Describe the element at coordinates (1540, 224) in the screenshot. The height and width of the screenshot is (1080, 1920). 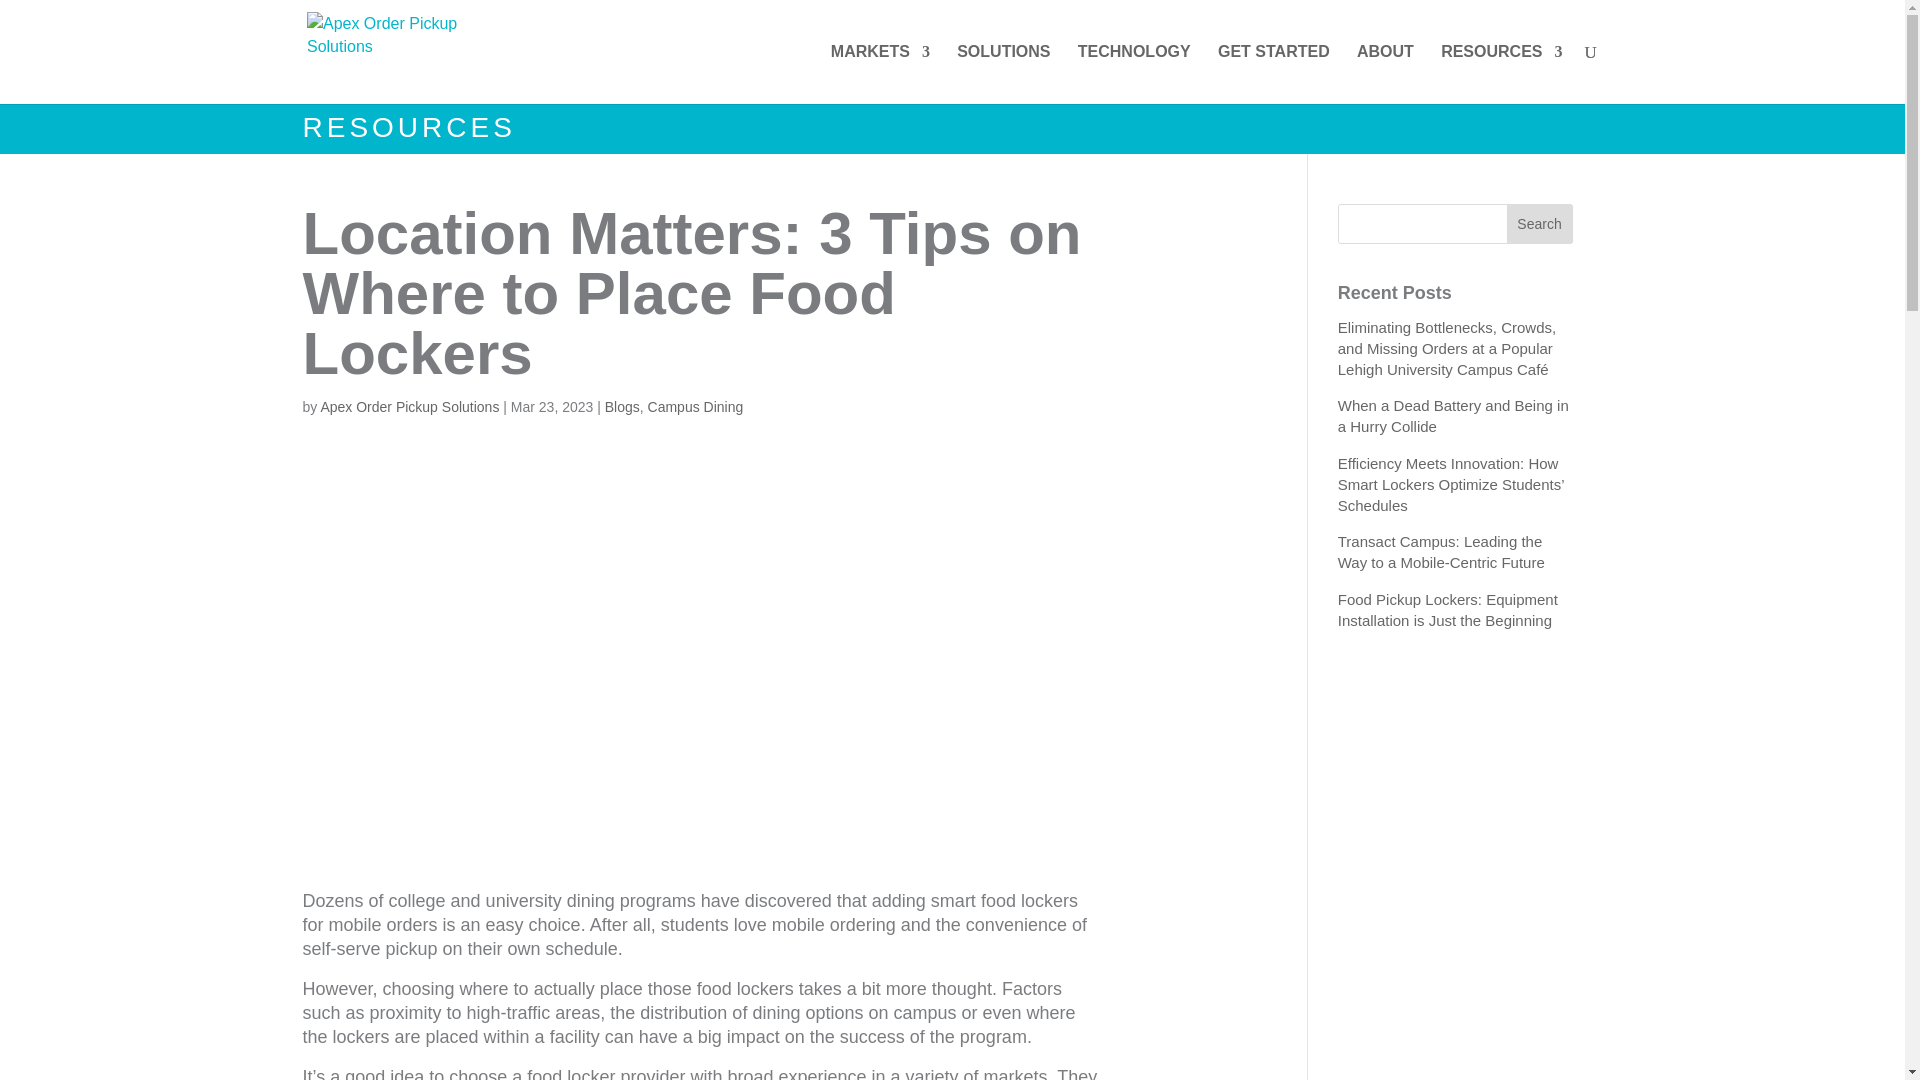
I see `Search` at that location.